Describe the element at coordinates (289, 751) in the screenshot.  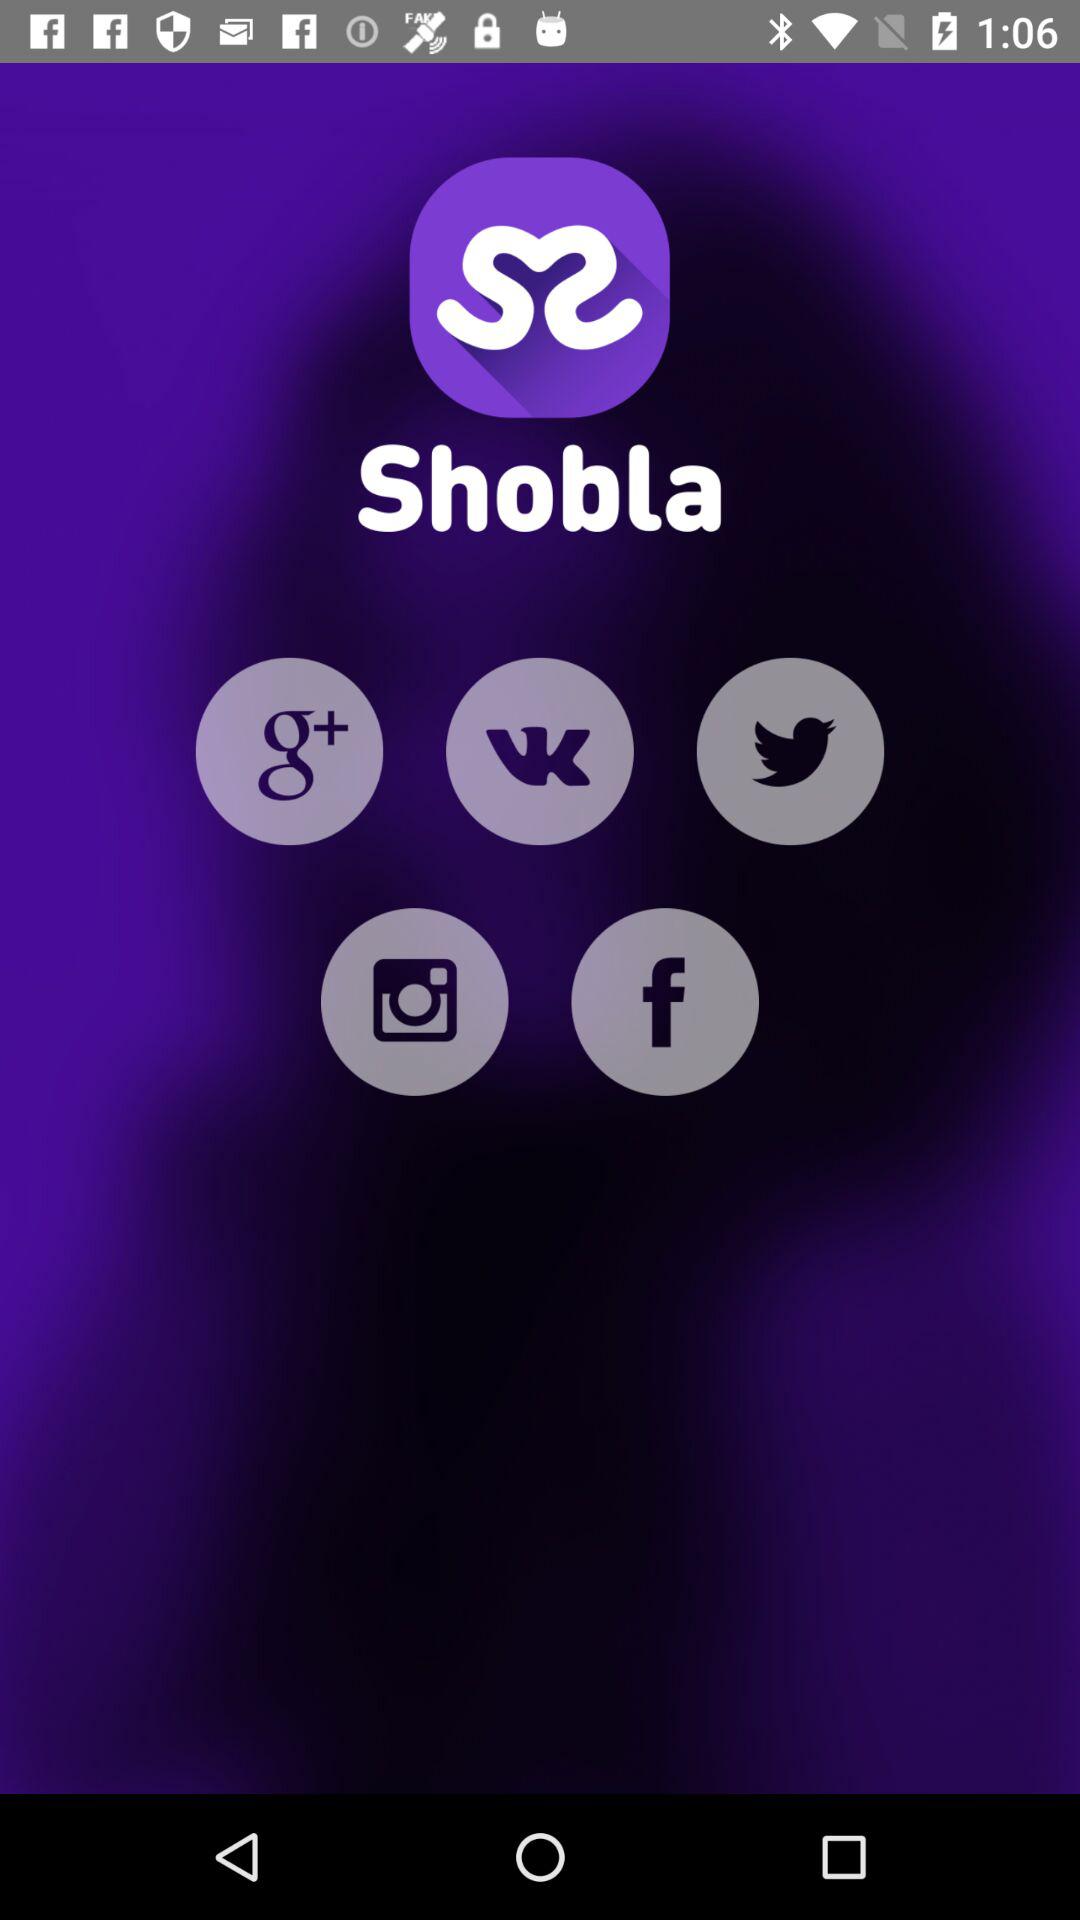
I see `connect with the google plus icon` at that location.